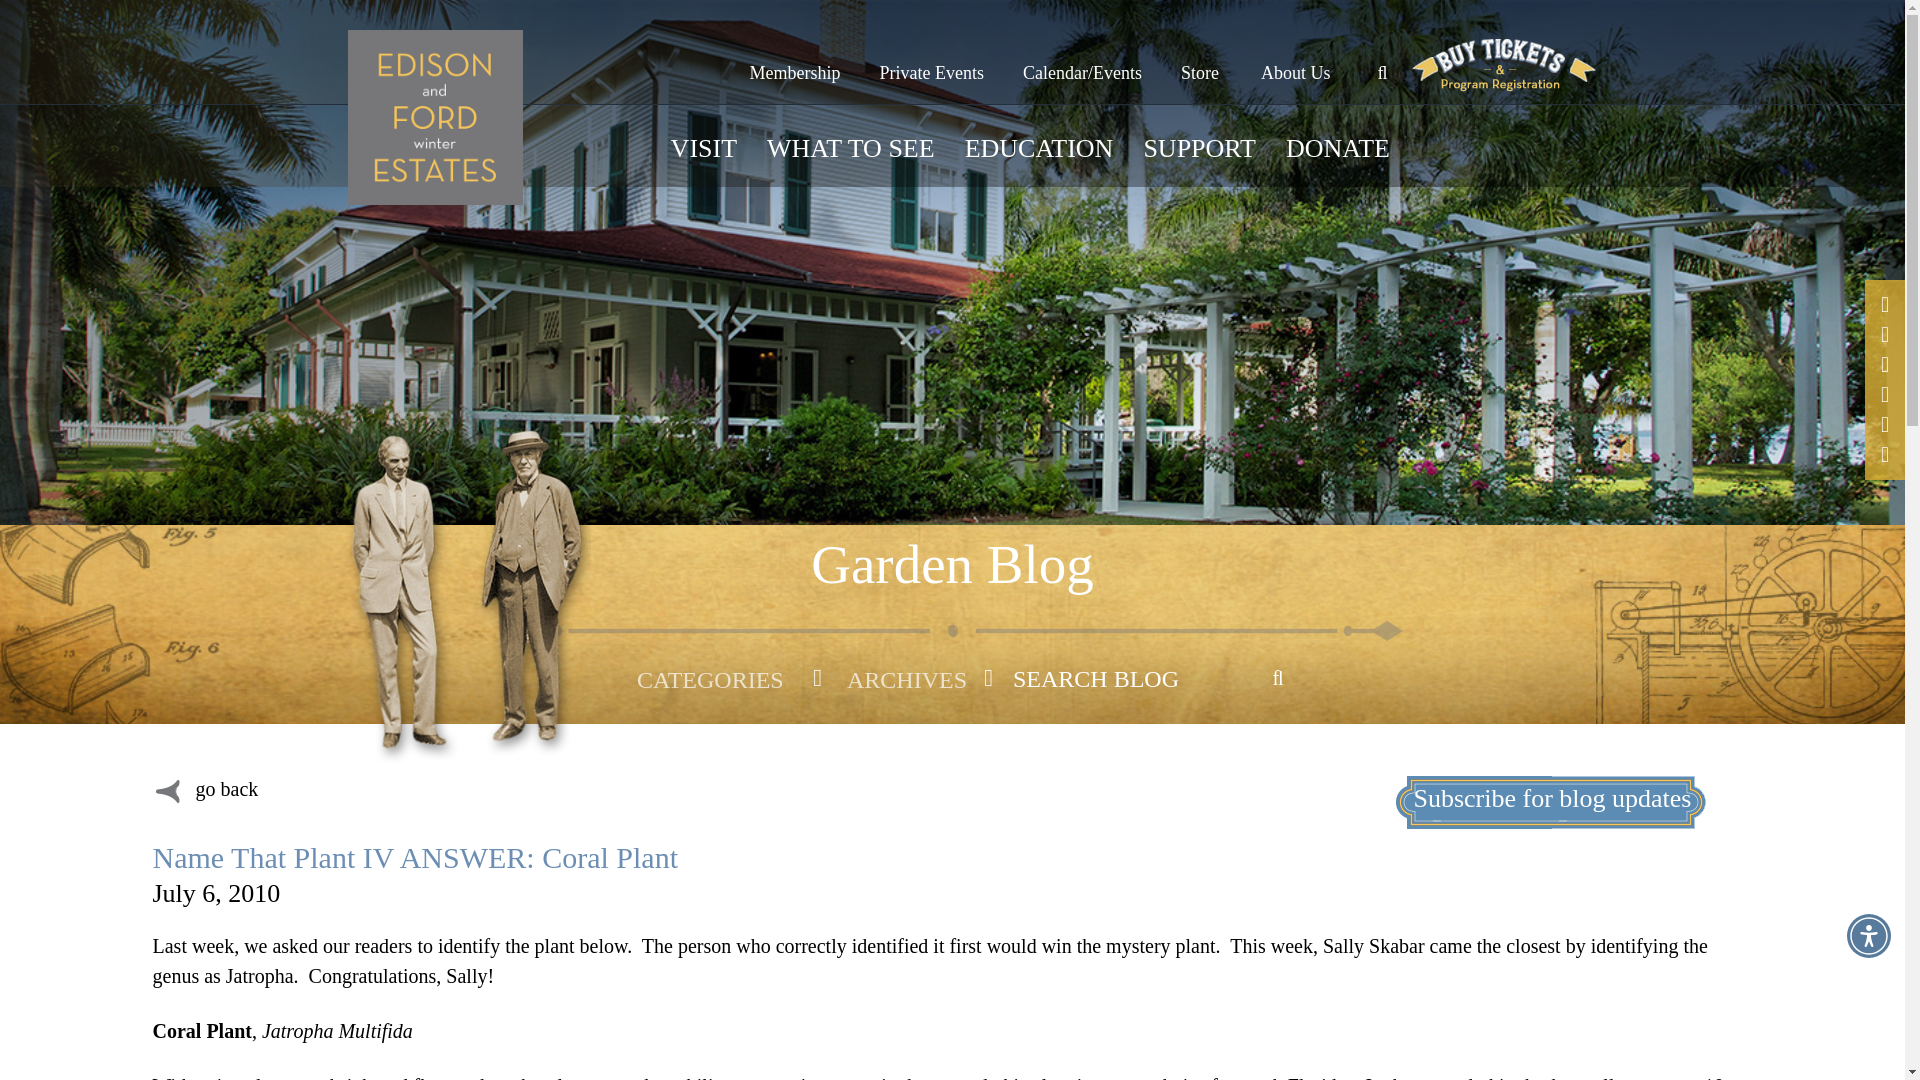  I want to click on Private Events, so click(931, 54).